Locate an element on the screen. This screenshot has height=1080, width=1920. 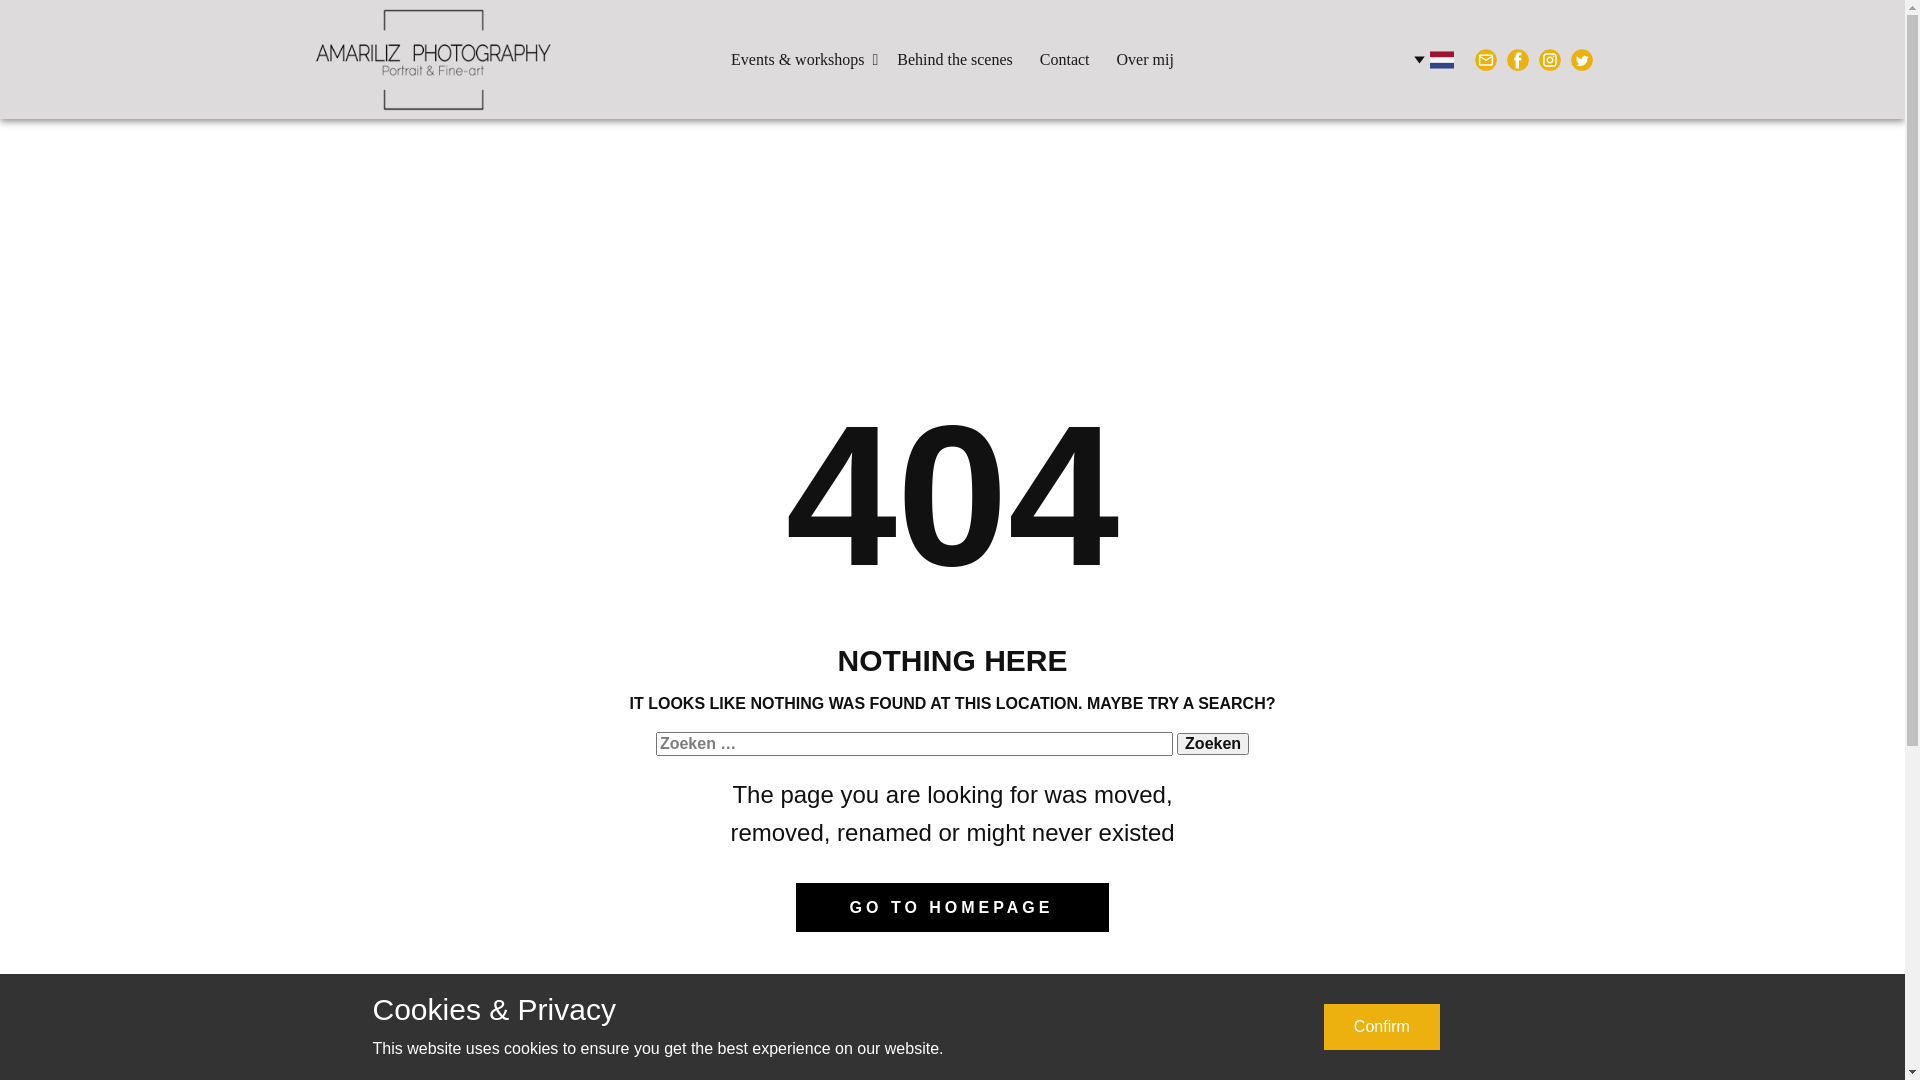
Confirm is located at coordinates (1382, 1027).